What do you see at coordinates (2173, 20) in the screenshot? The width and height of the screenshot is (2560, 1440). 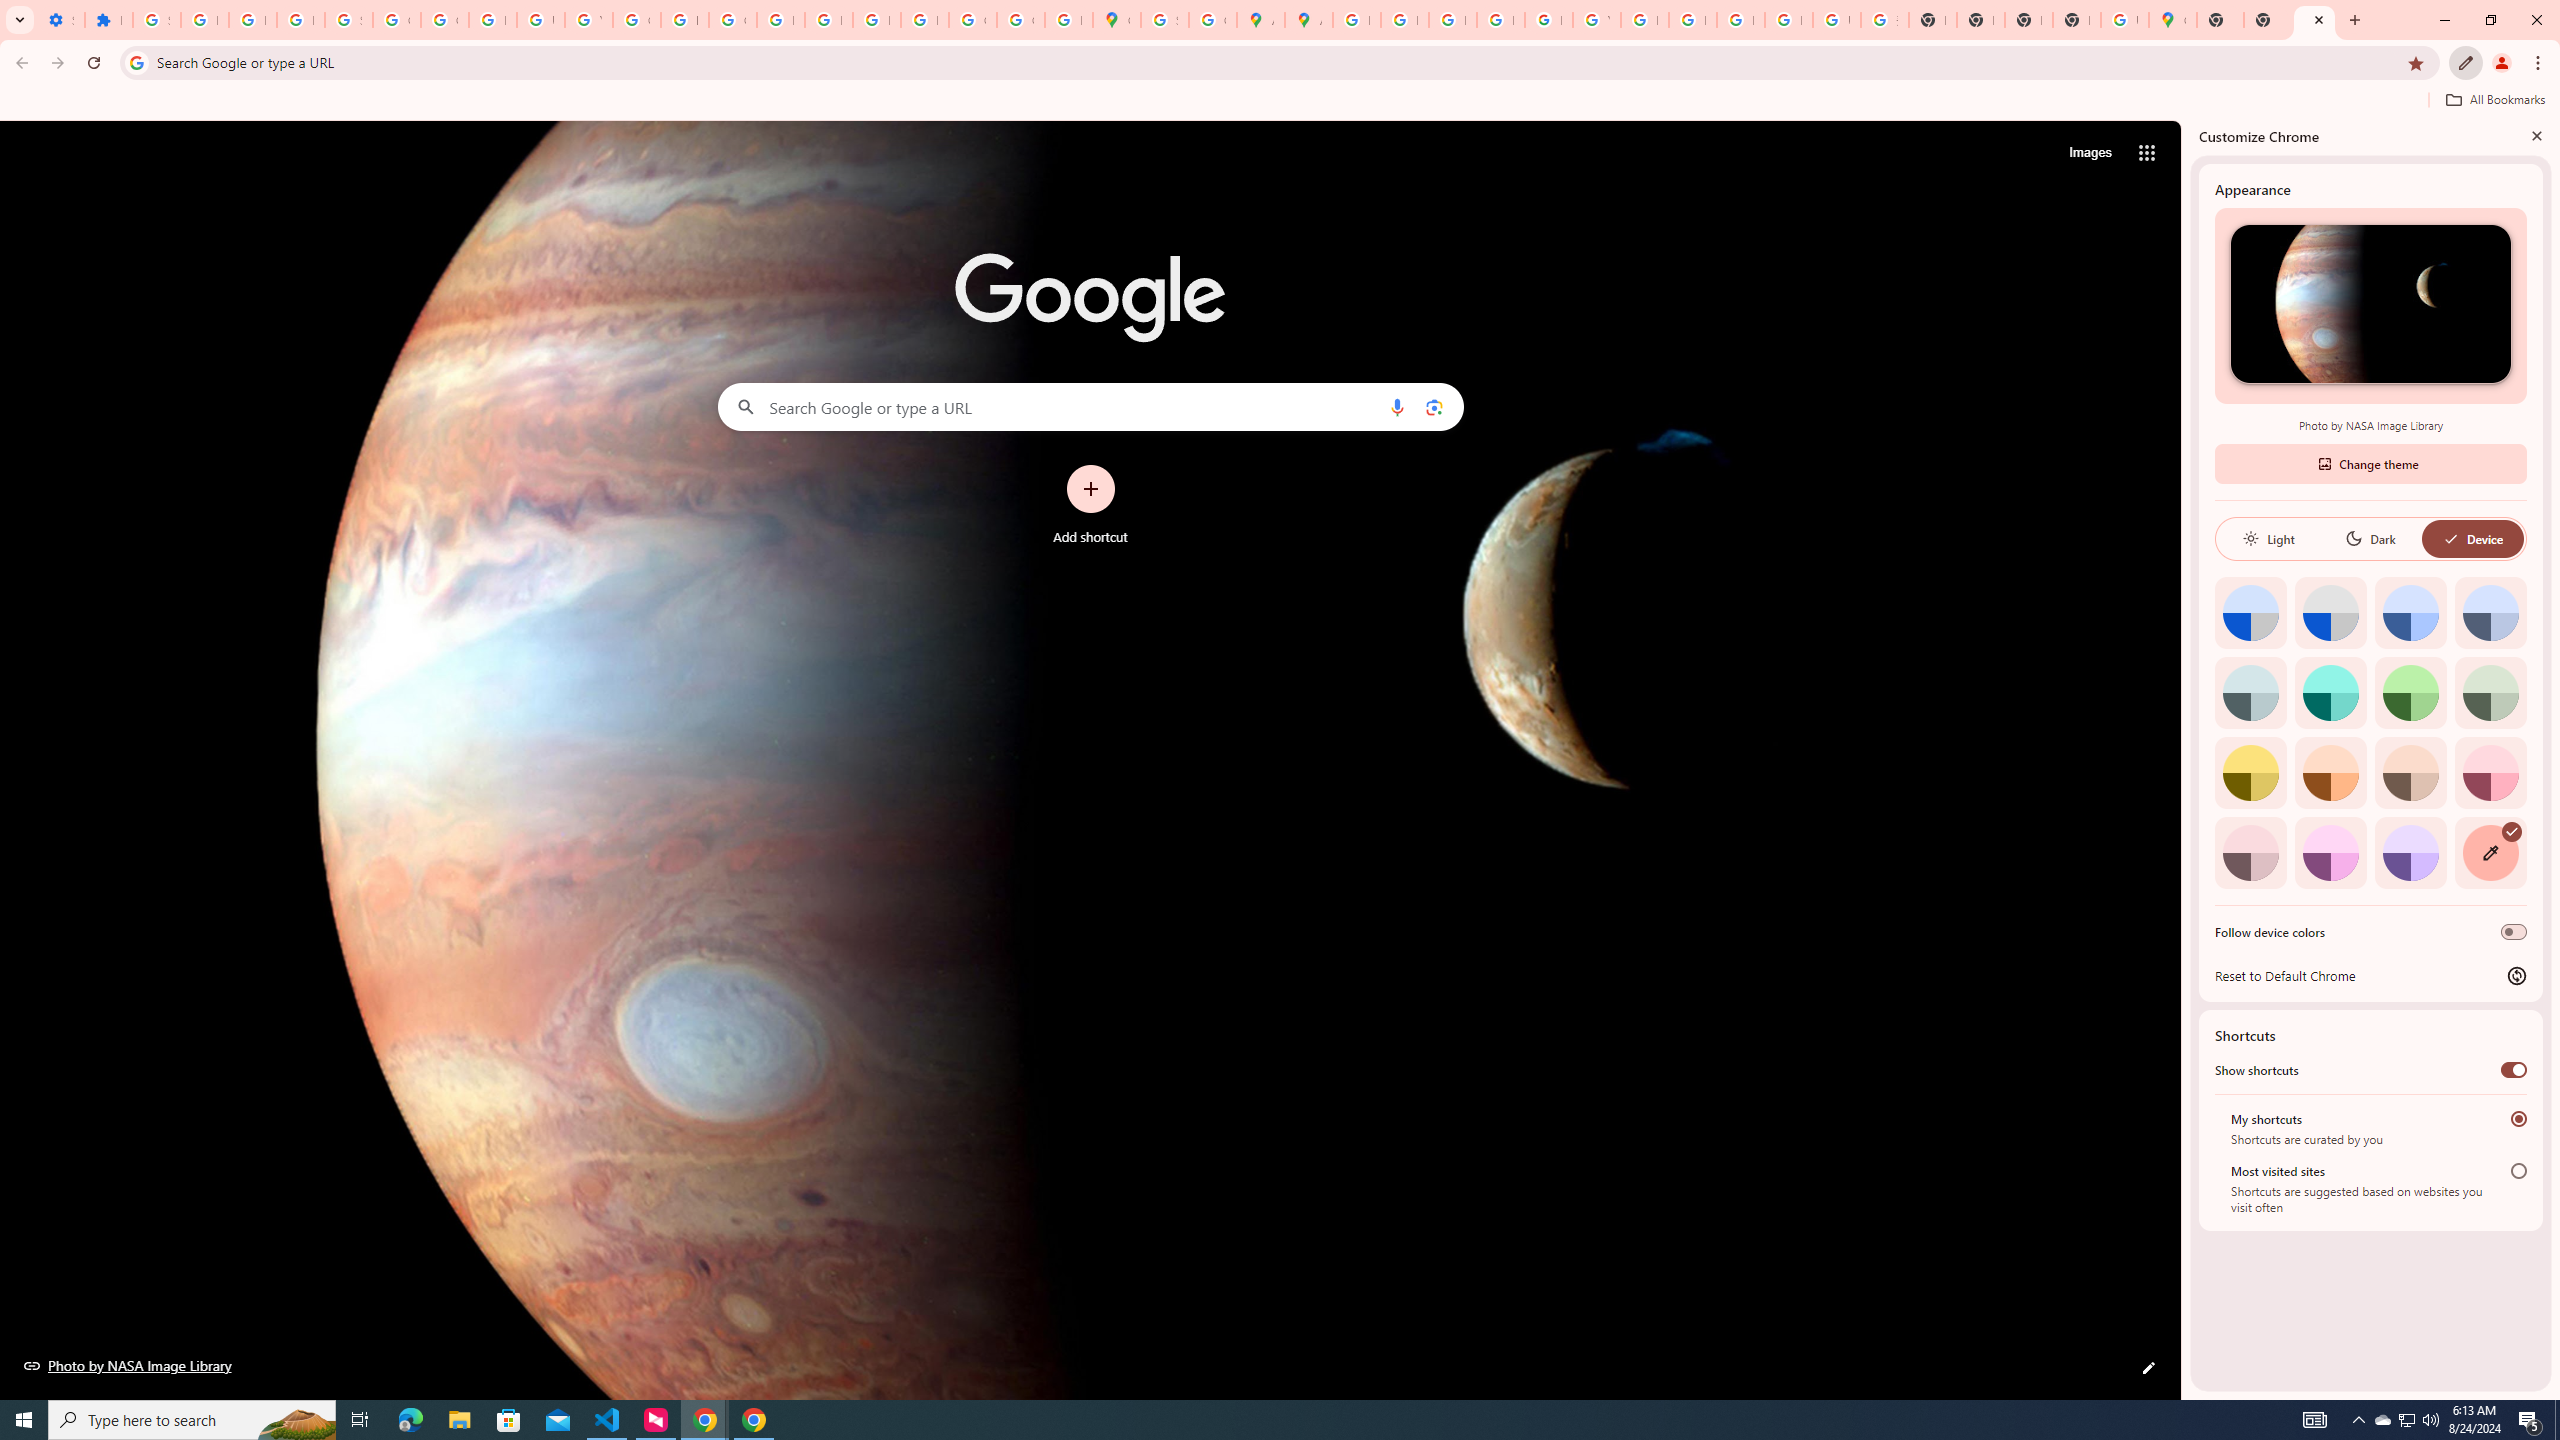 I see `Google Maps` at bounding box center [2173, 20].